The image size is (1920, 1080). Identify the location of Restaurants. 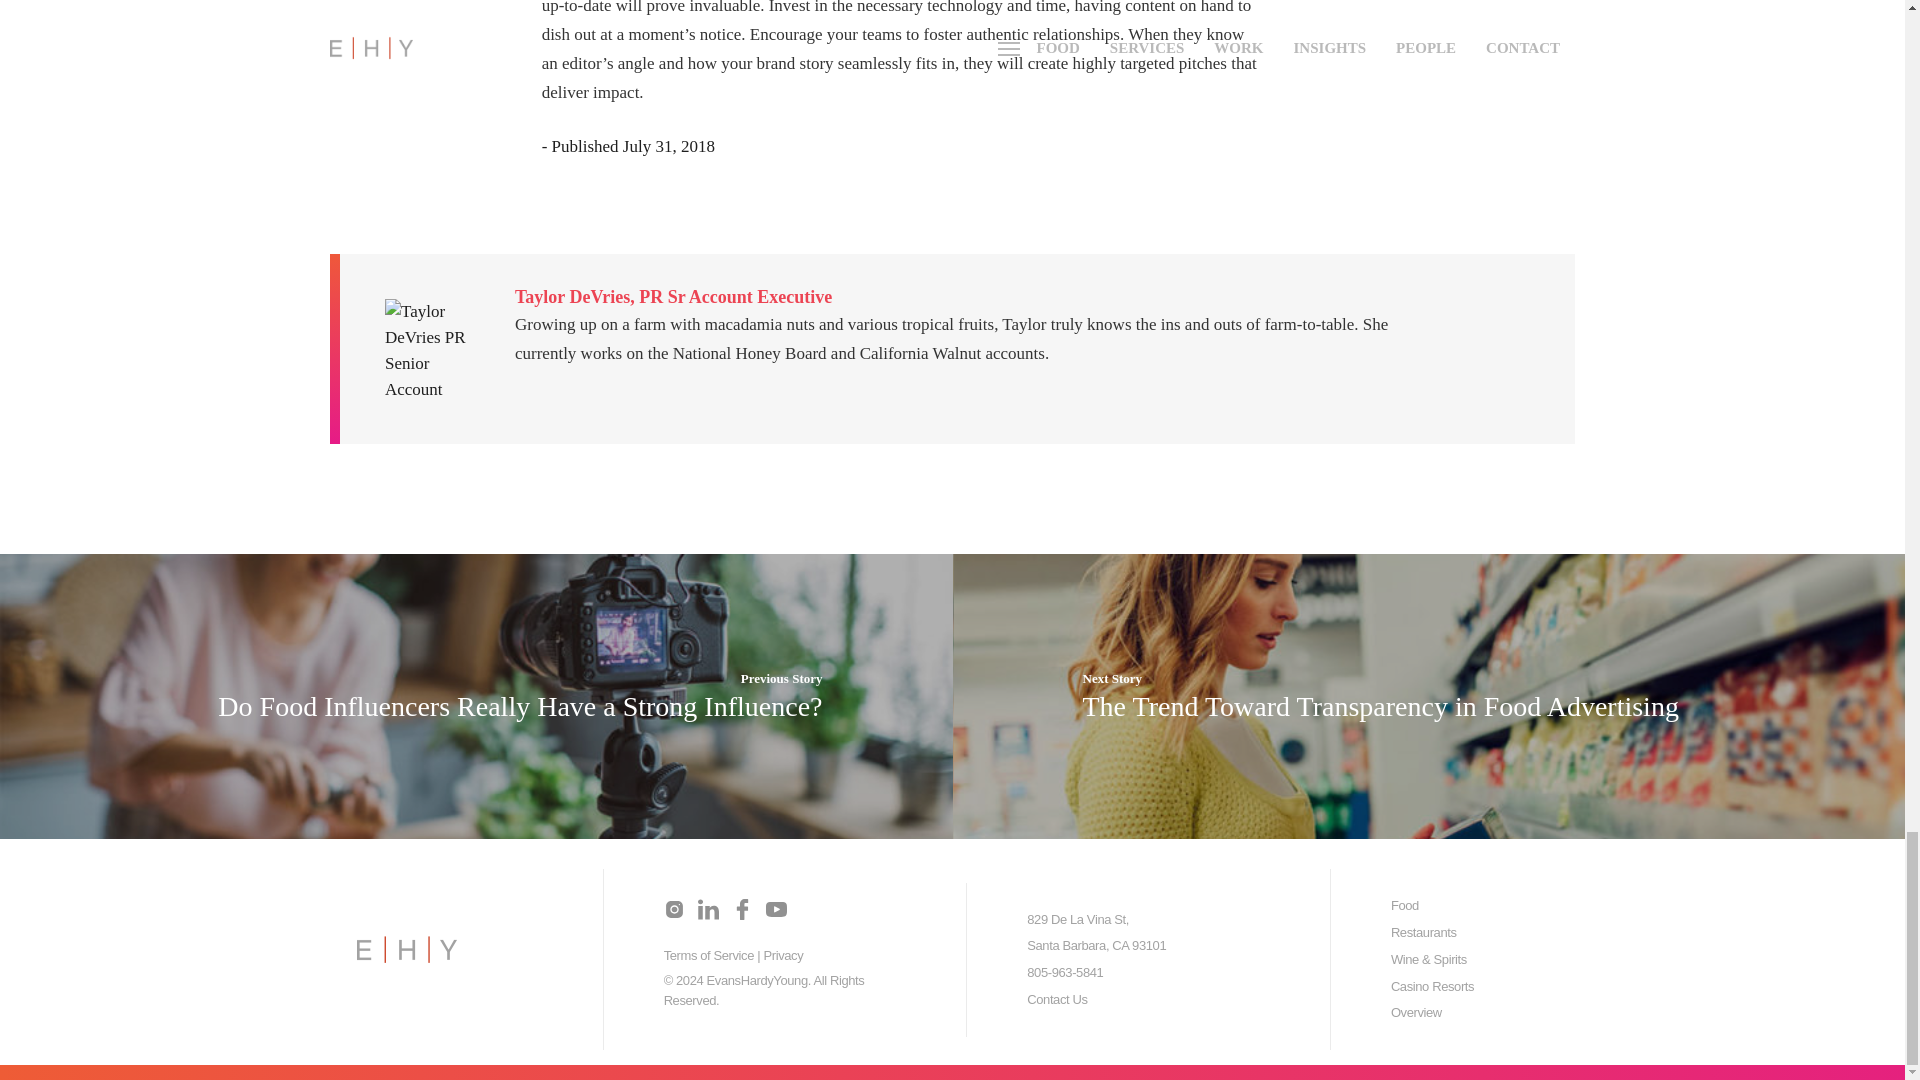
(1424, 932).